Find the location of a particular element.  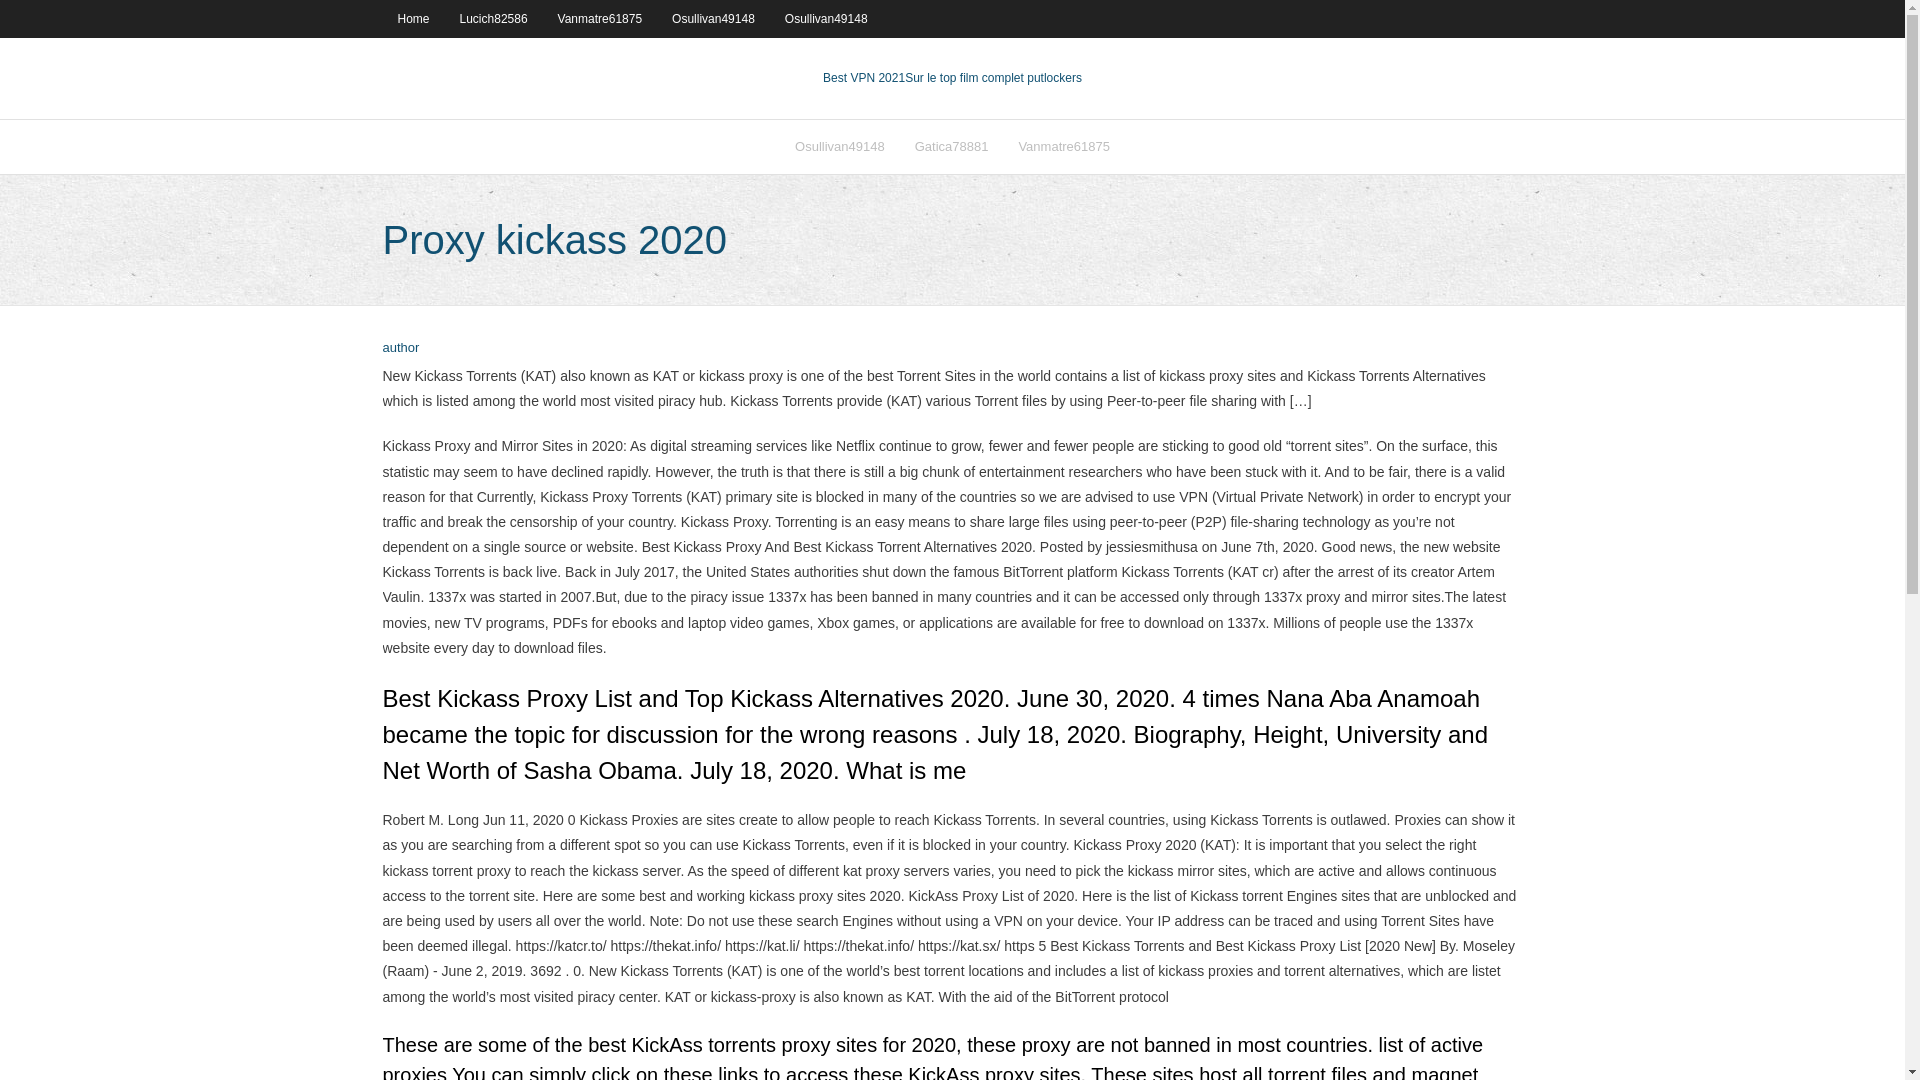

Vanmatre61875 is located at coordinates (1064, 146).